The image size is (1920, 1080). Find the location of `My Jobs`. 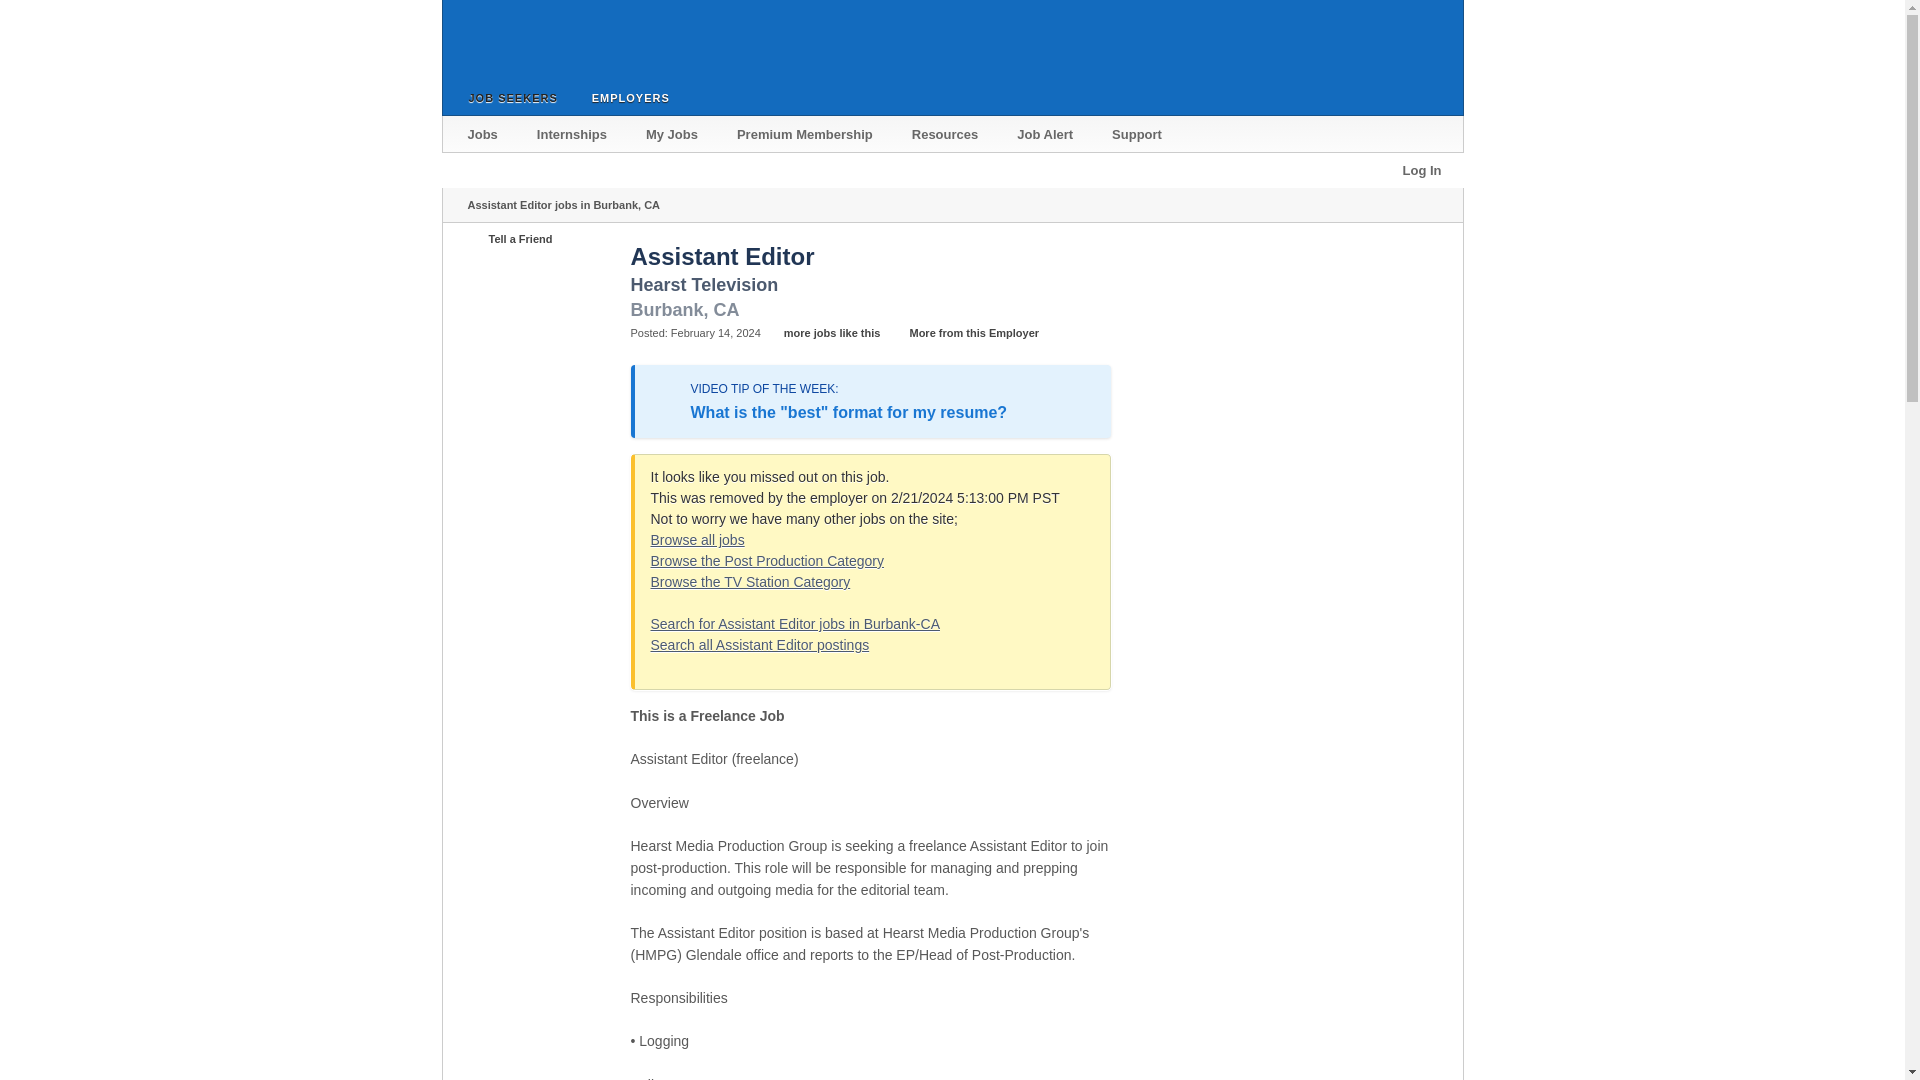

My Jobs is located at coordinates (672, 134).